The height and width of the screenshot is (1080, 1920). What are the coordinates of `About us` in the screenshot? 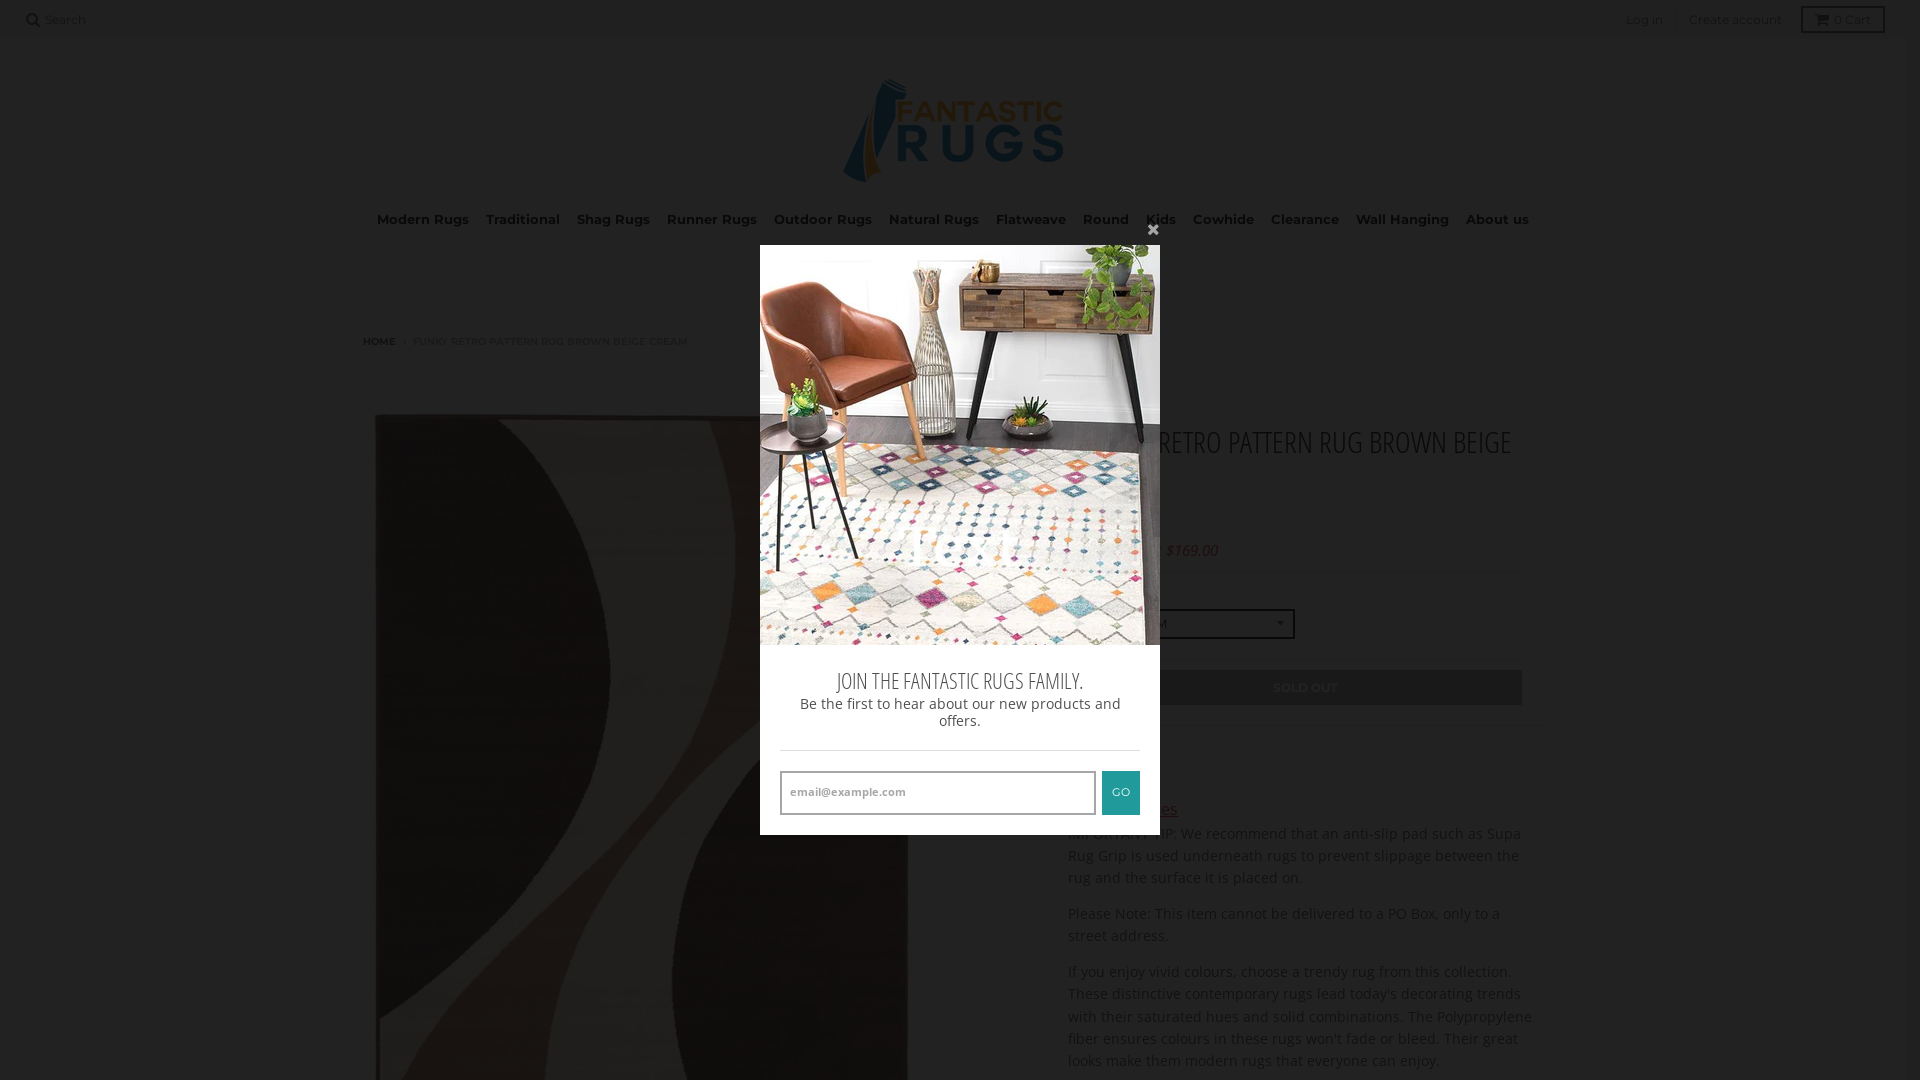 It's located at (1496, 220).